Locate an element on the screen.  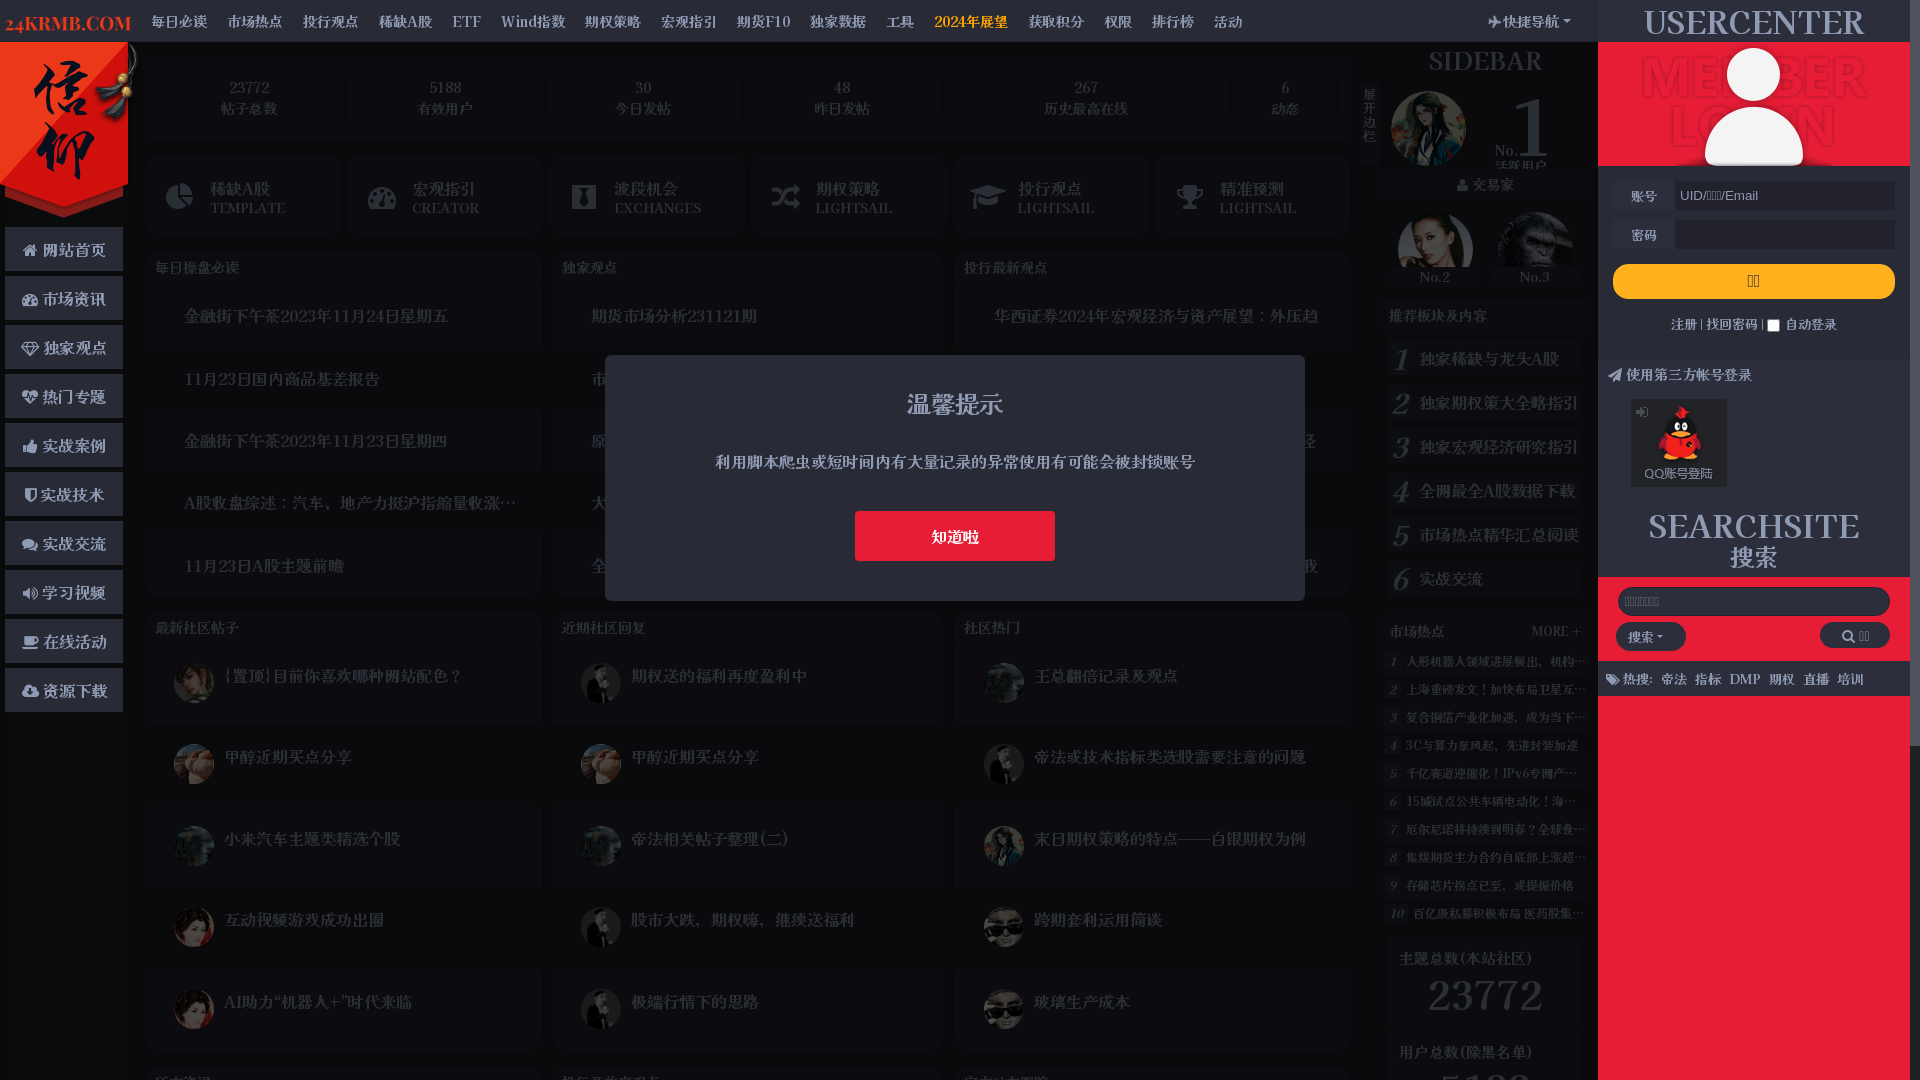
No.3 is located at coordinates (1535, 250).